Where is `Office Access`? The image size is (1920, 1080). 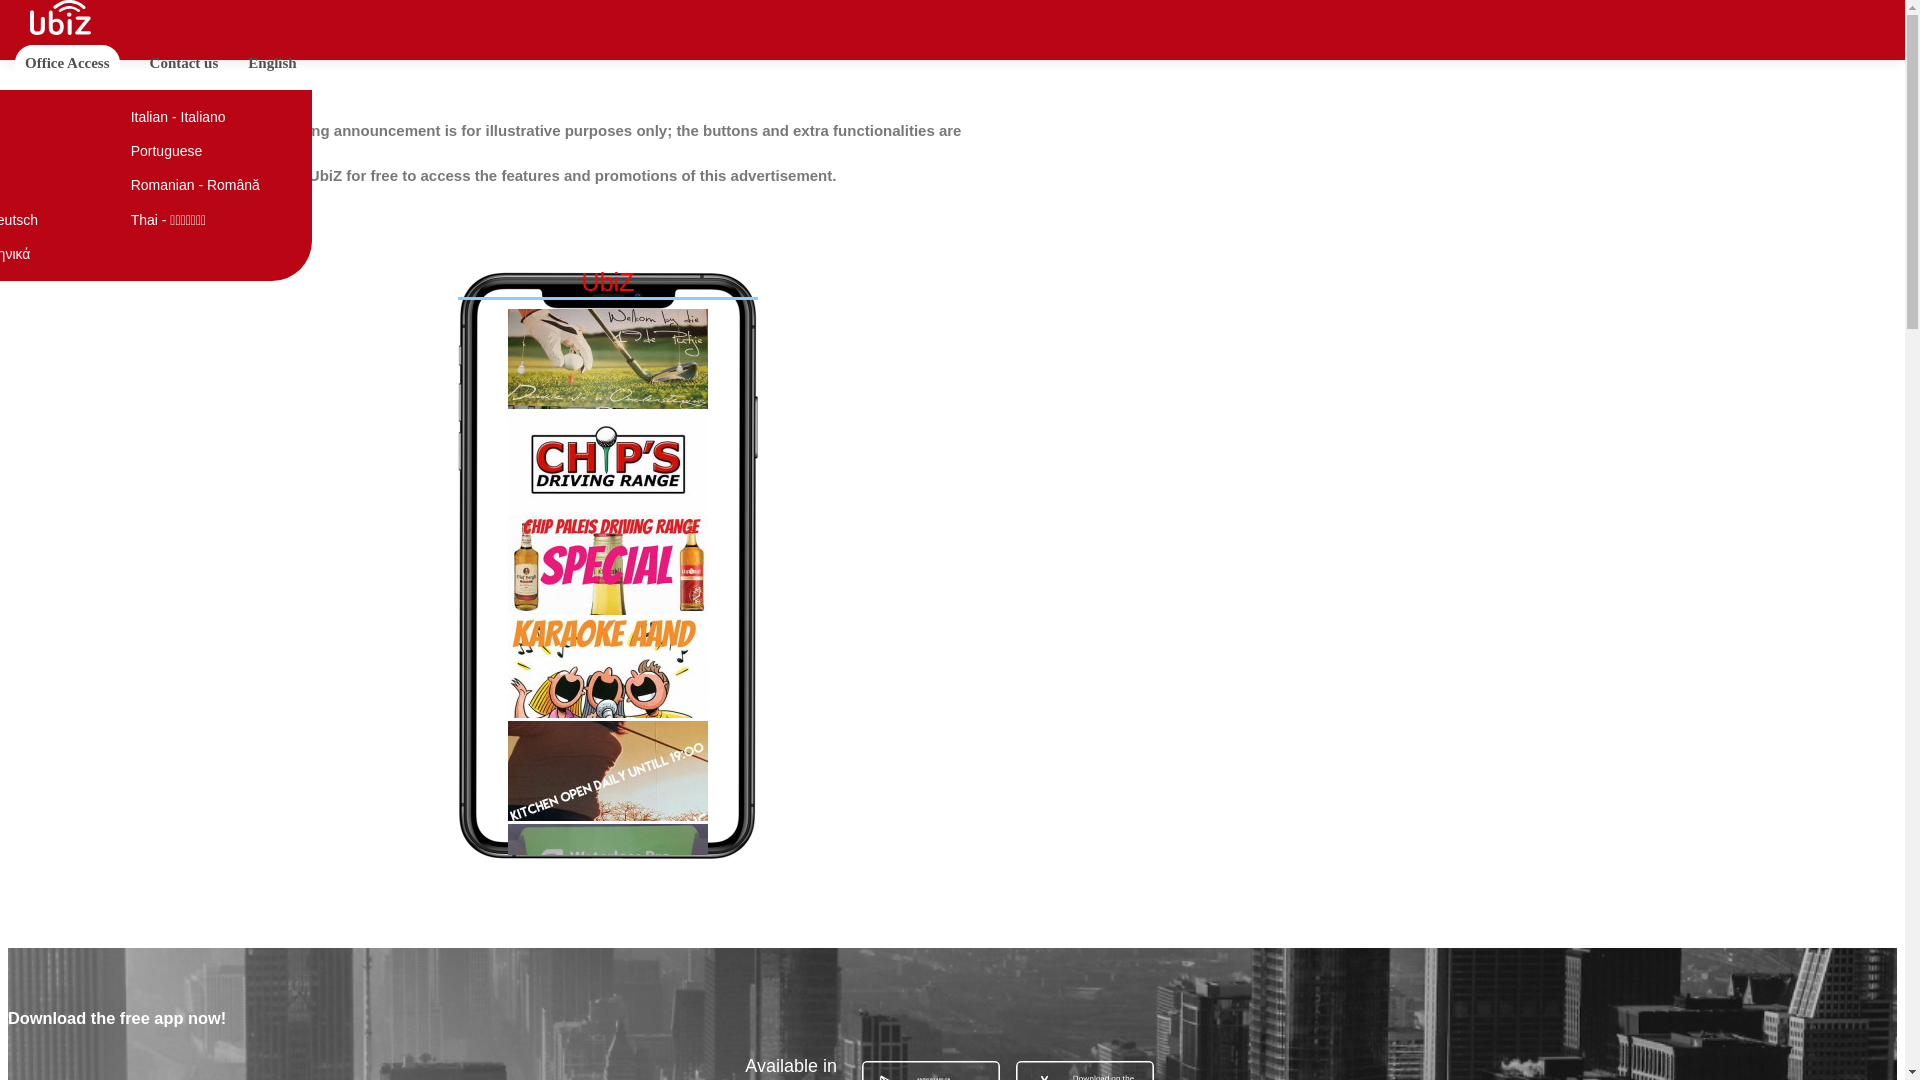
Office Access is located at coordinates (67, 62).